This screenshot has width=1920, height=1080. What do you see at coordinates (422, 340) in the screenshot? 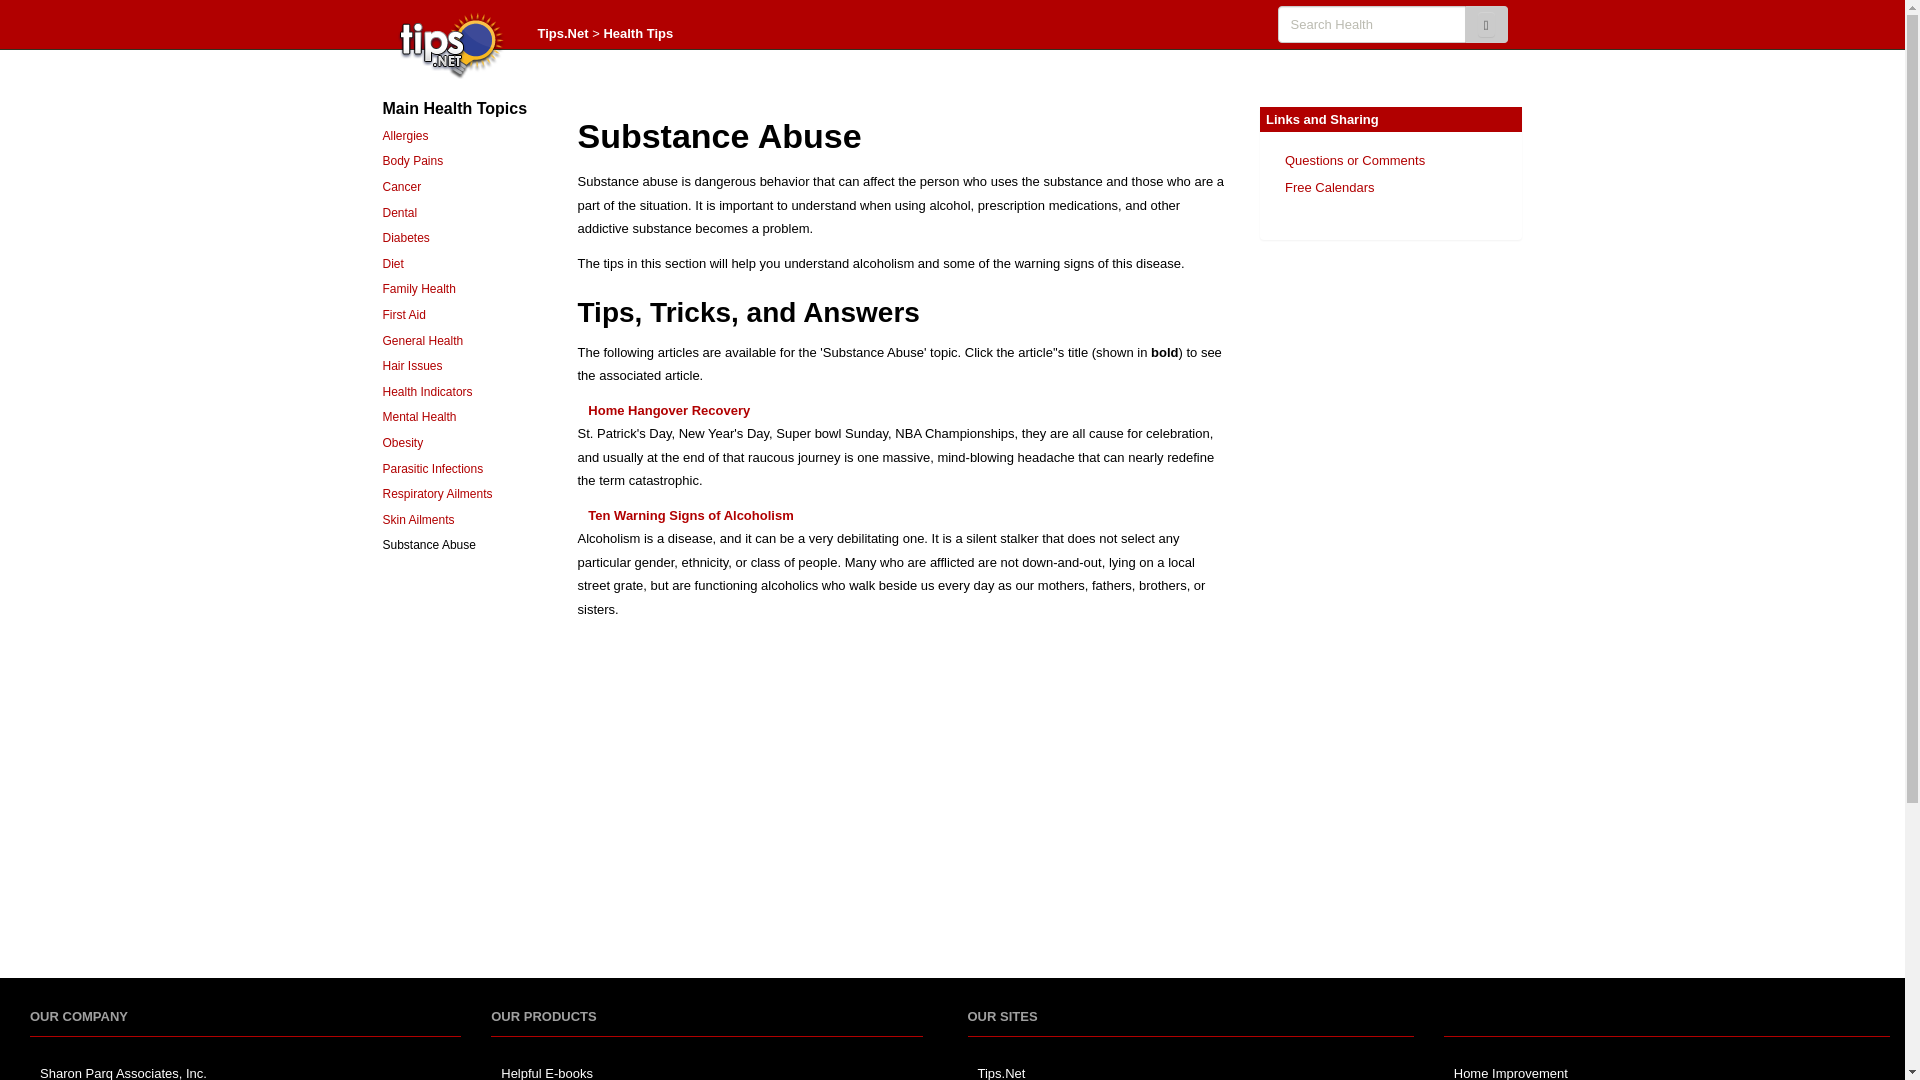
I see `General Health` at bounding box center [422, 340].